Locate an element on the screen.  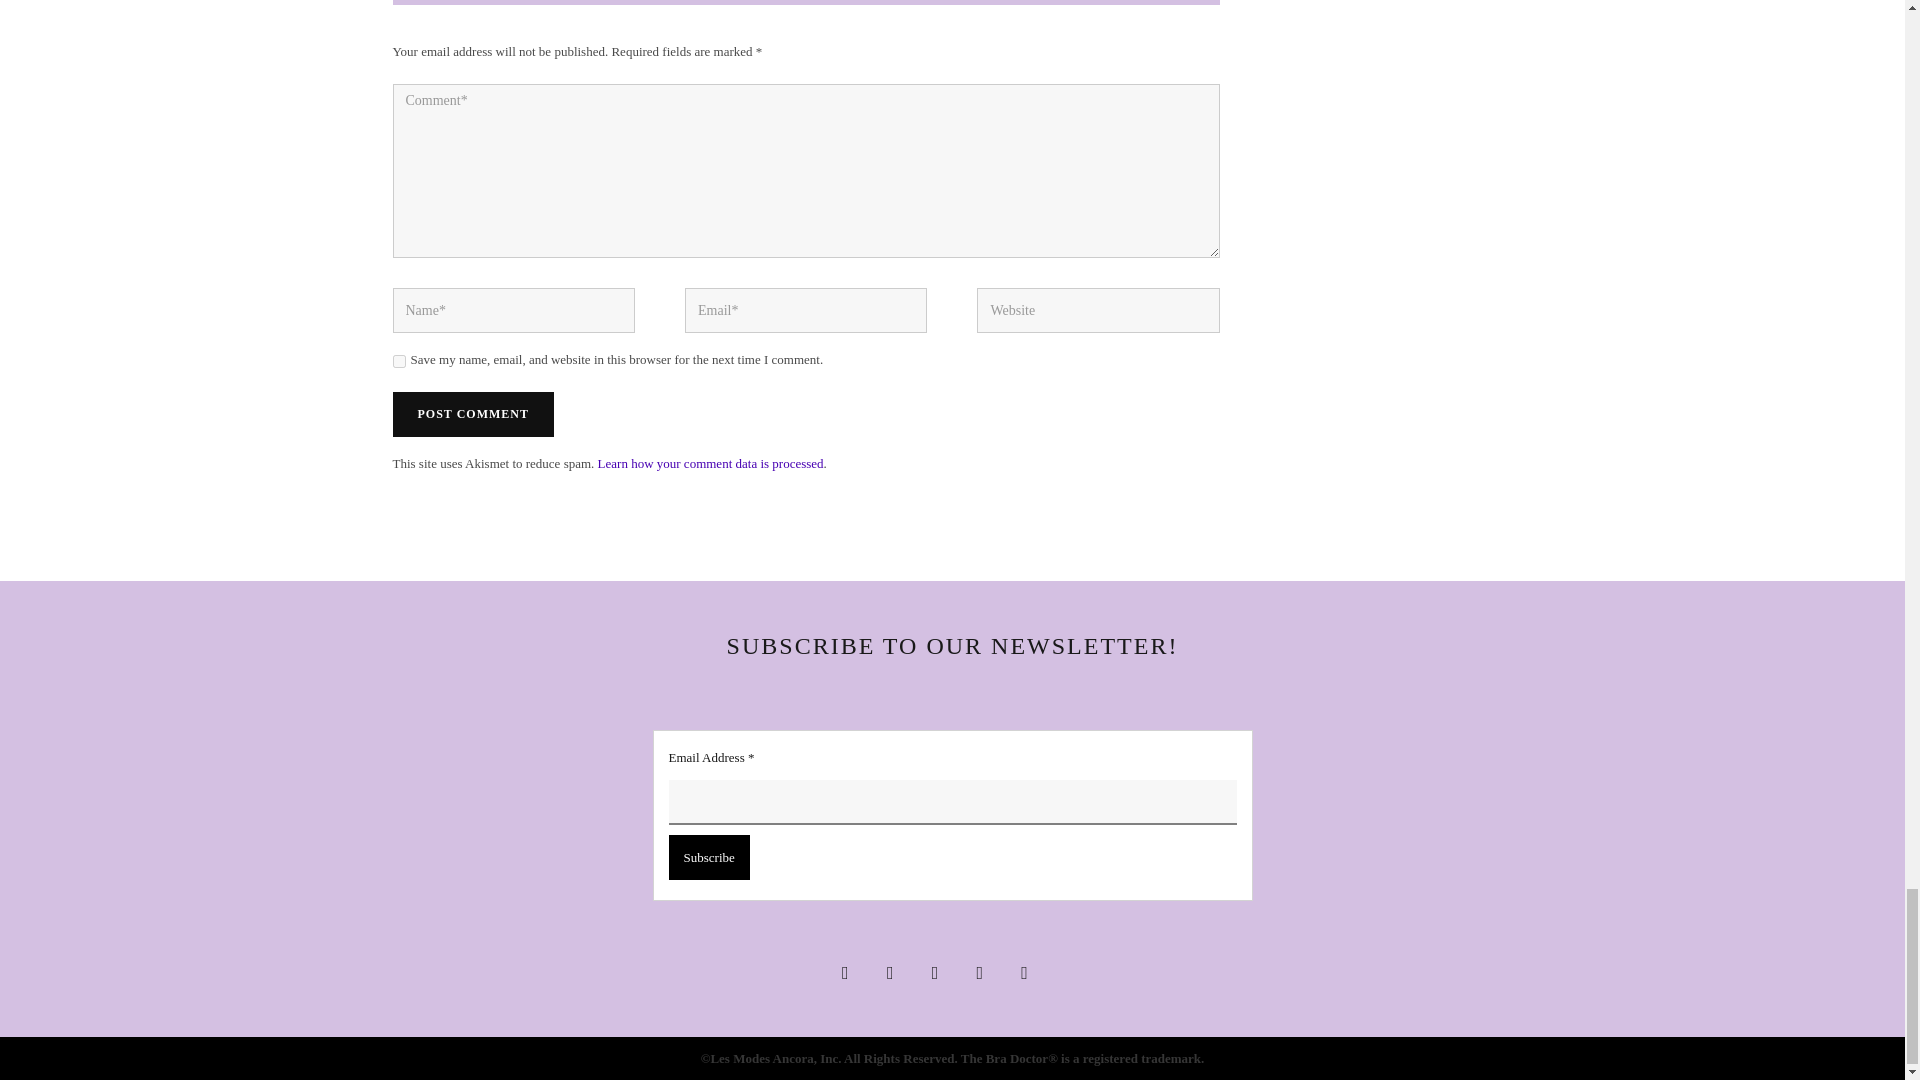
Post Comment is located at coordinates (472, 414).